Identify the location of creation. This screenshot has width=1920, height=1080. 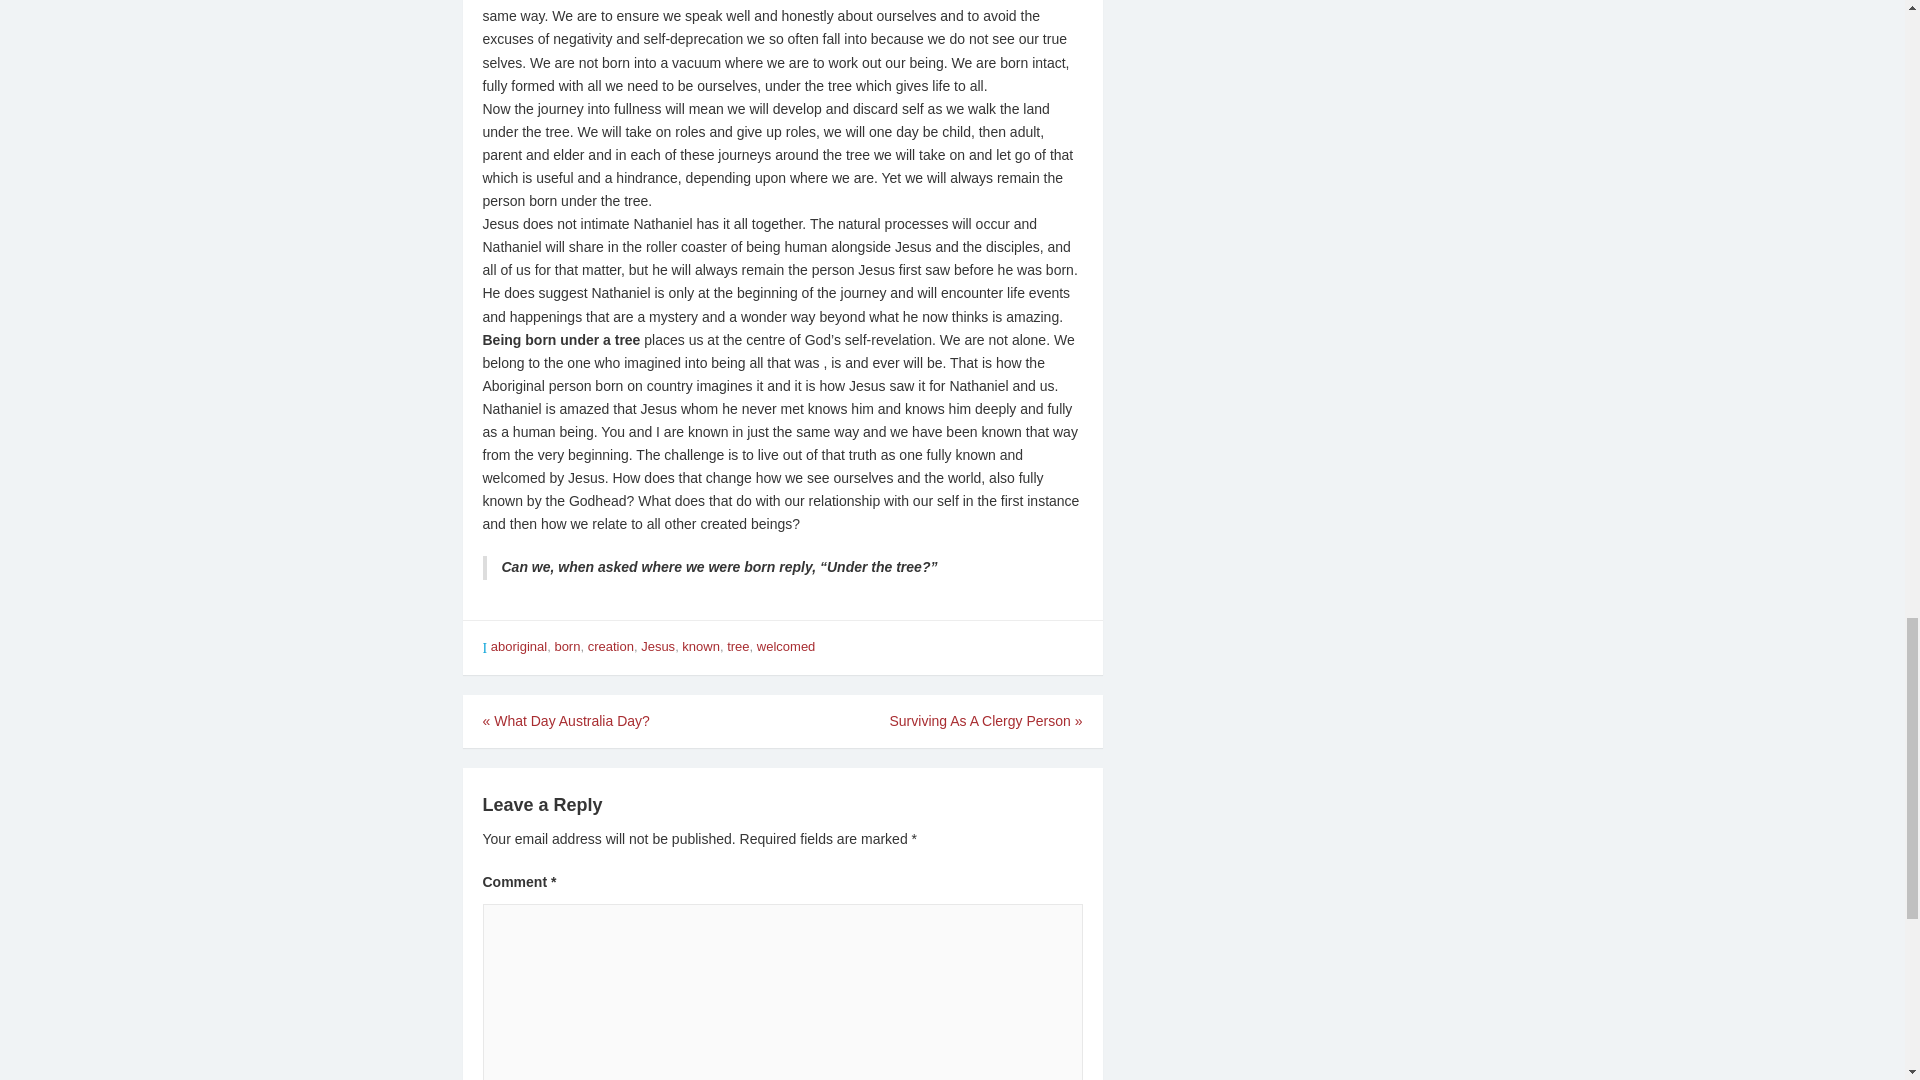
(610, 646).